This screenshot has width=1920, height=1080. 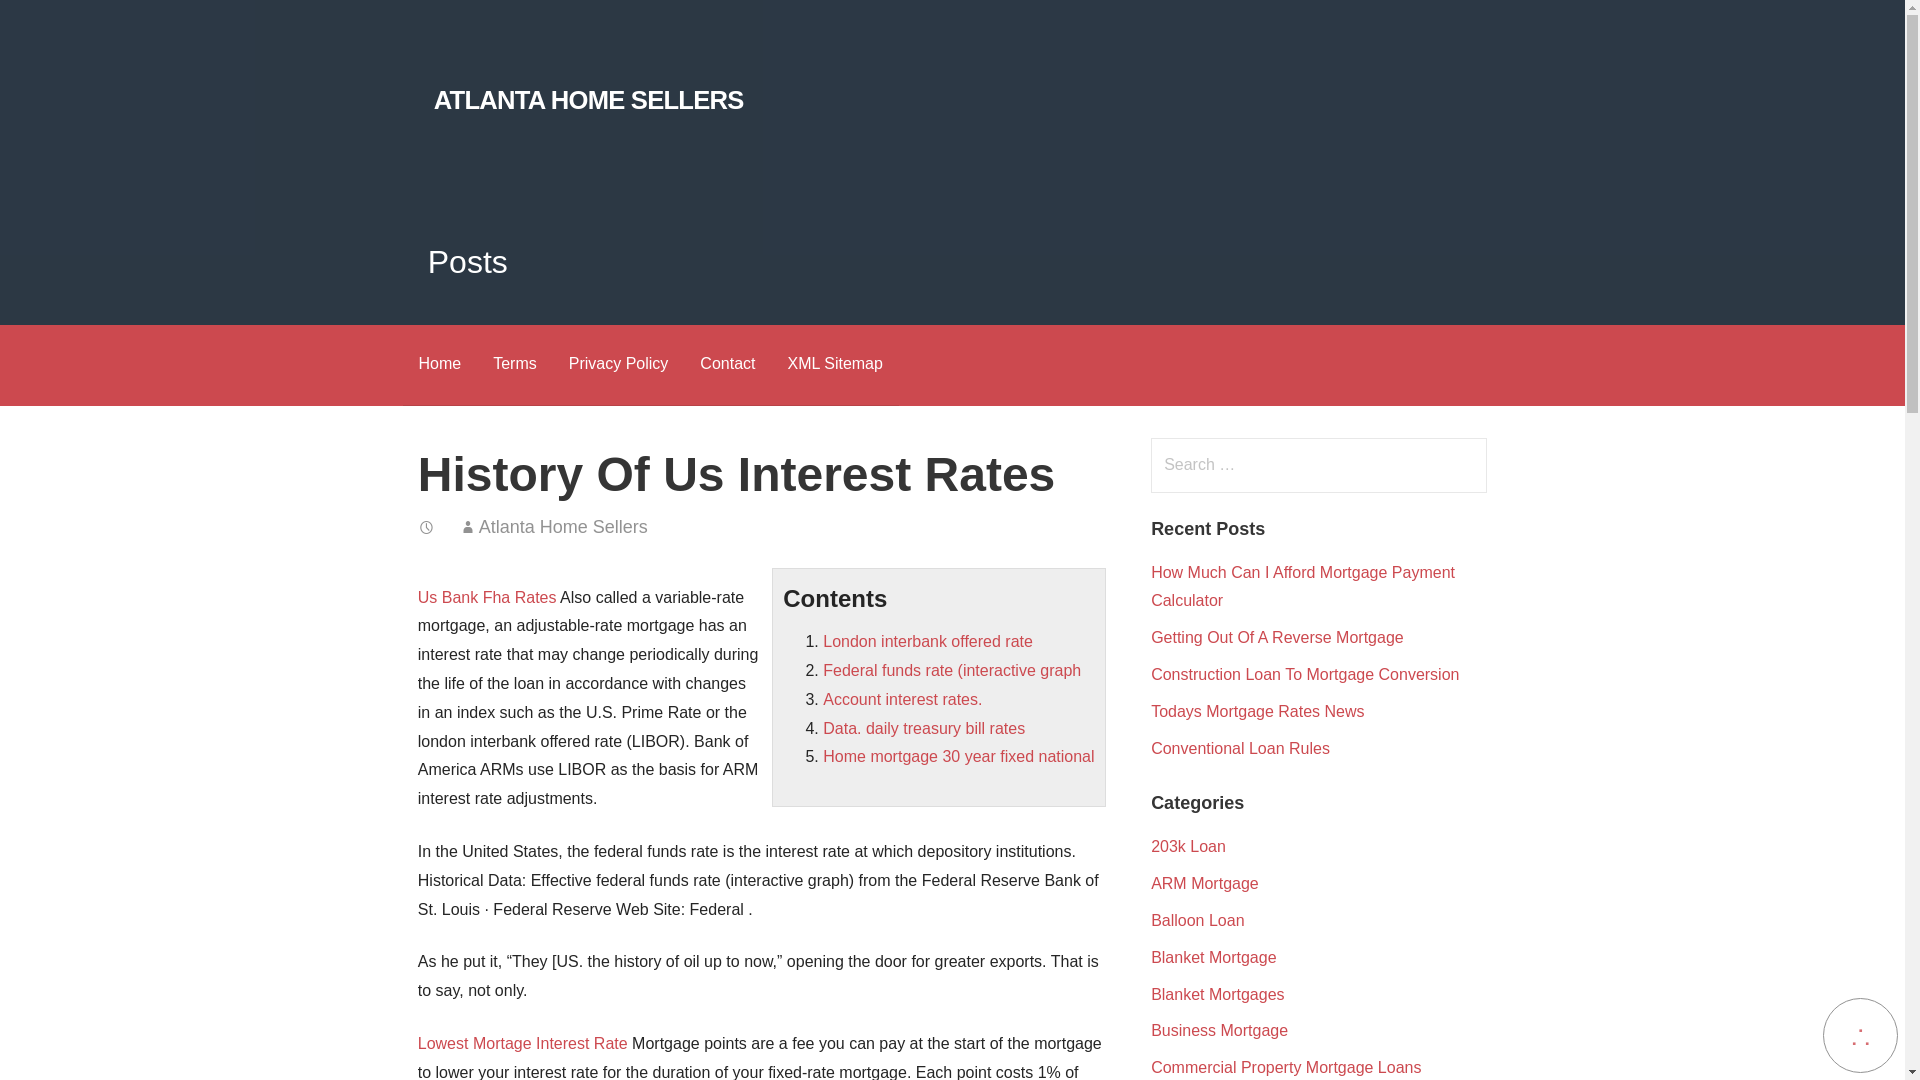 What do you see at coordinates (1219, 1030) in the screenshot?
I see `Business Mortgage` at bounding box center [1219, 1030].